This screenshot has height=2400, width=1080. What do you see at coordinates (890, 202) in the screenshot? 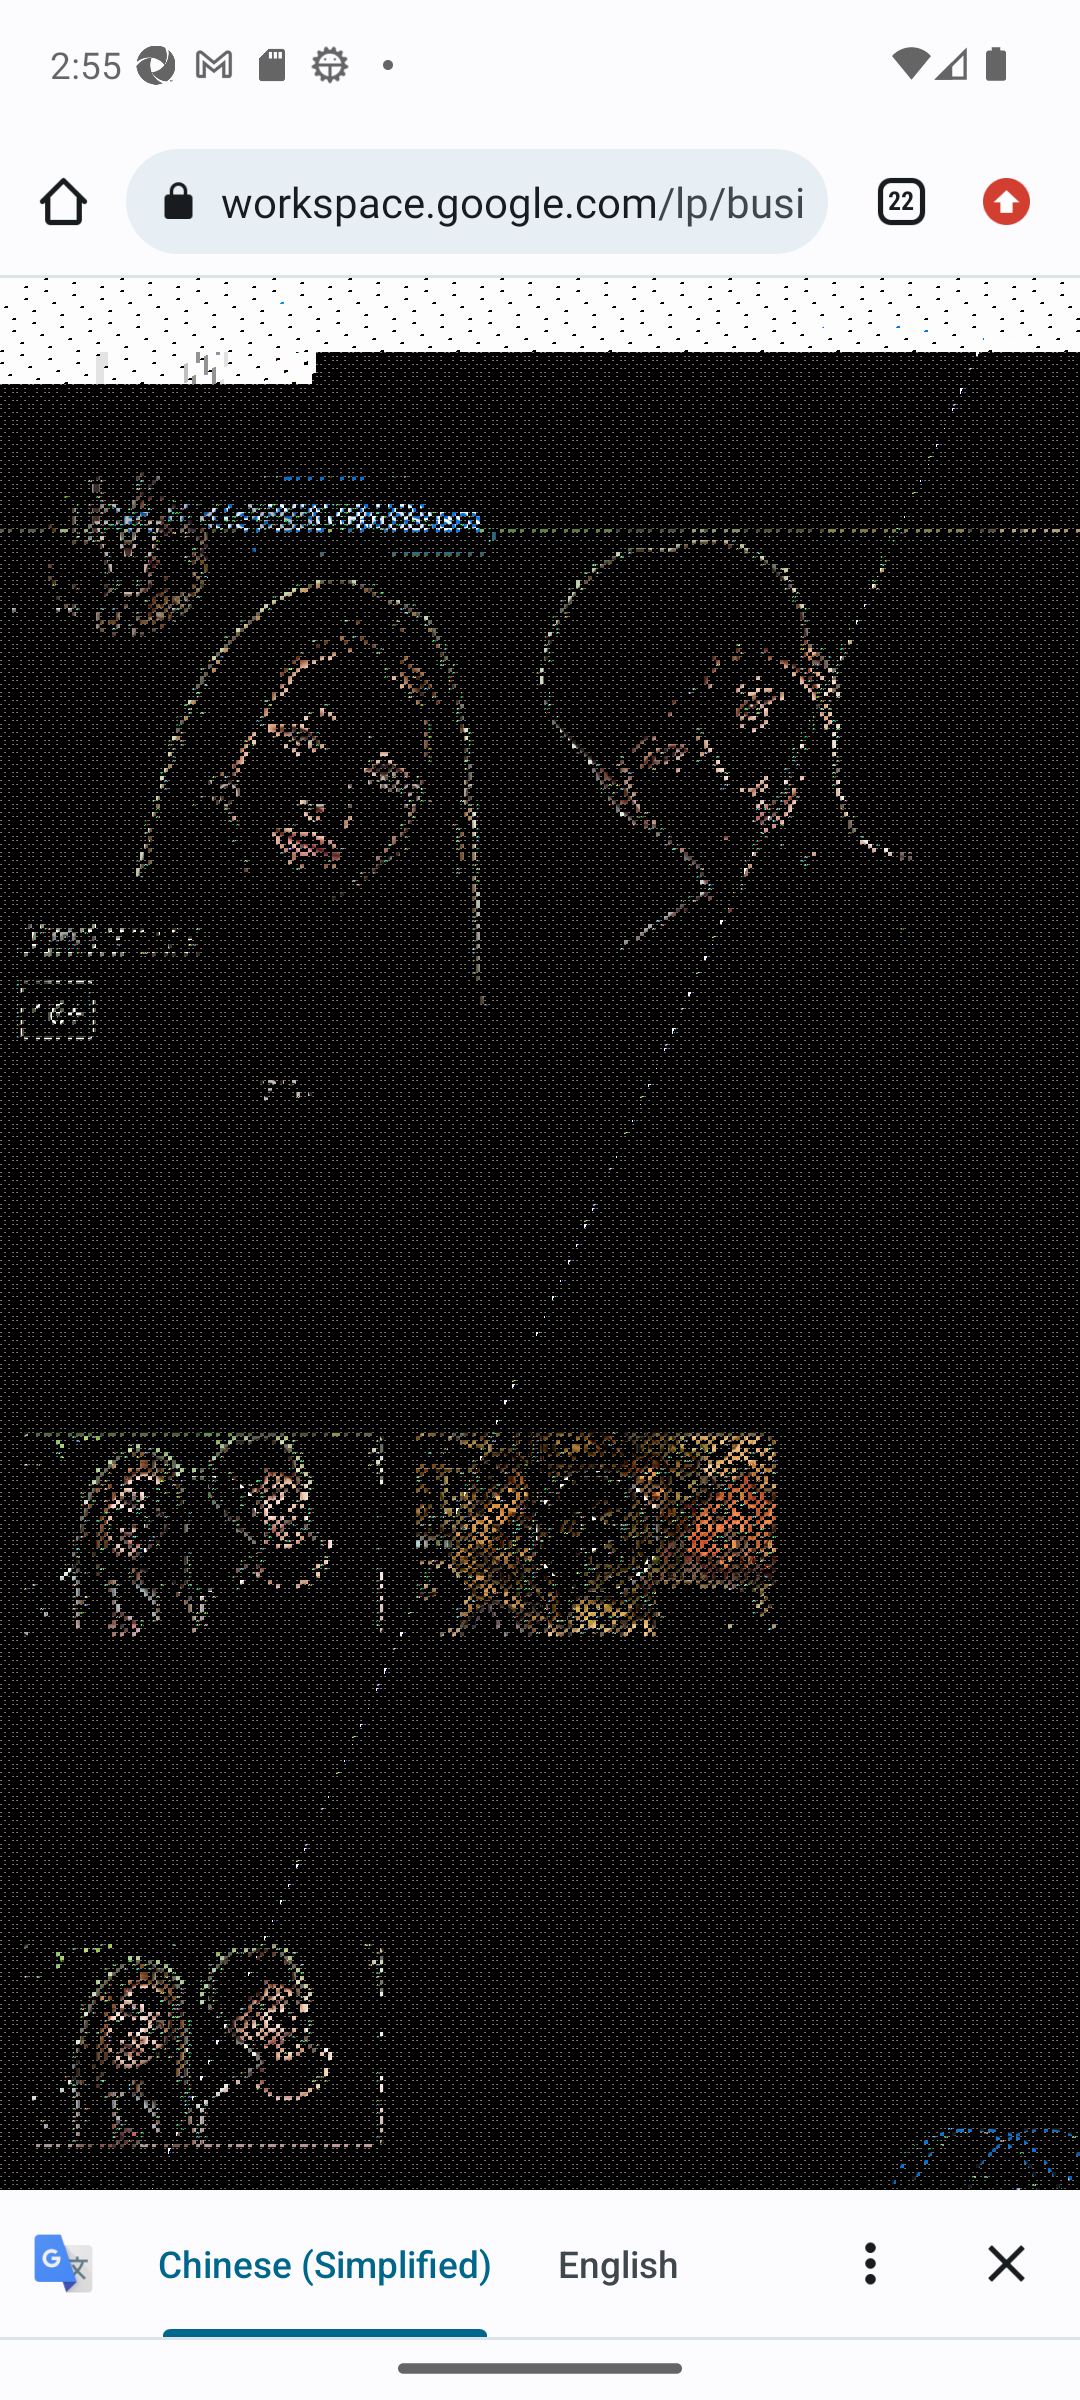
I see `Switch or close tabs` at bounding box center [890, 202].